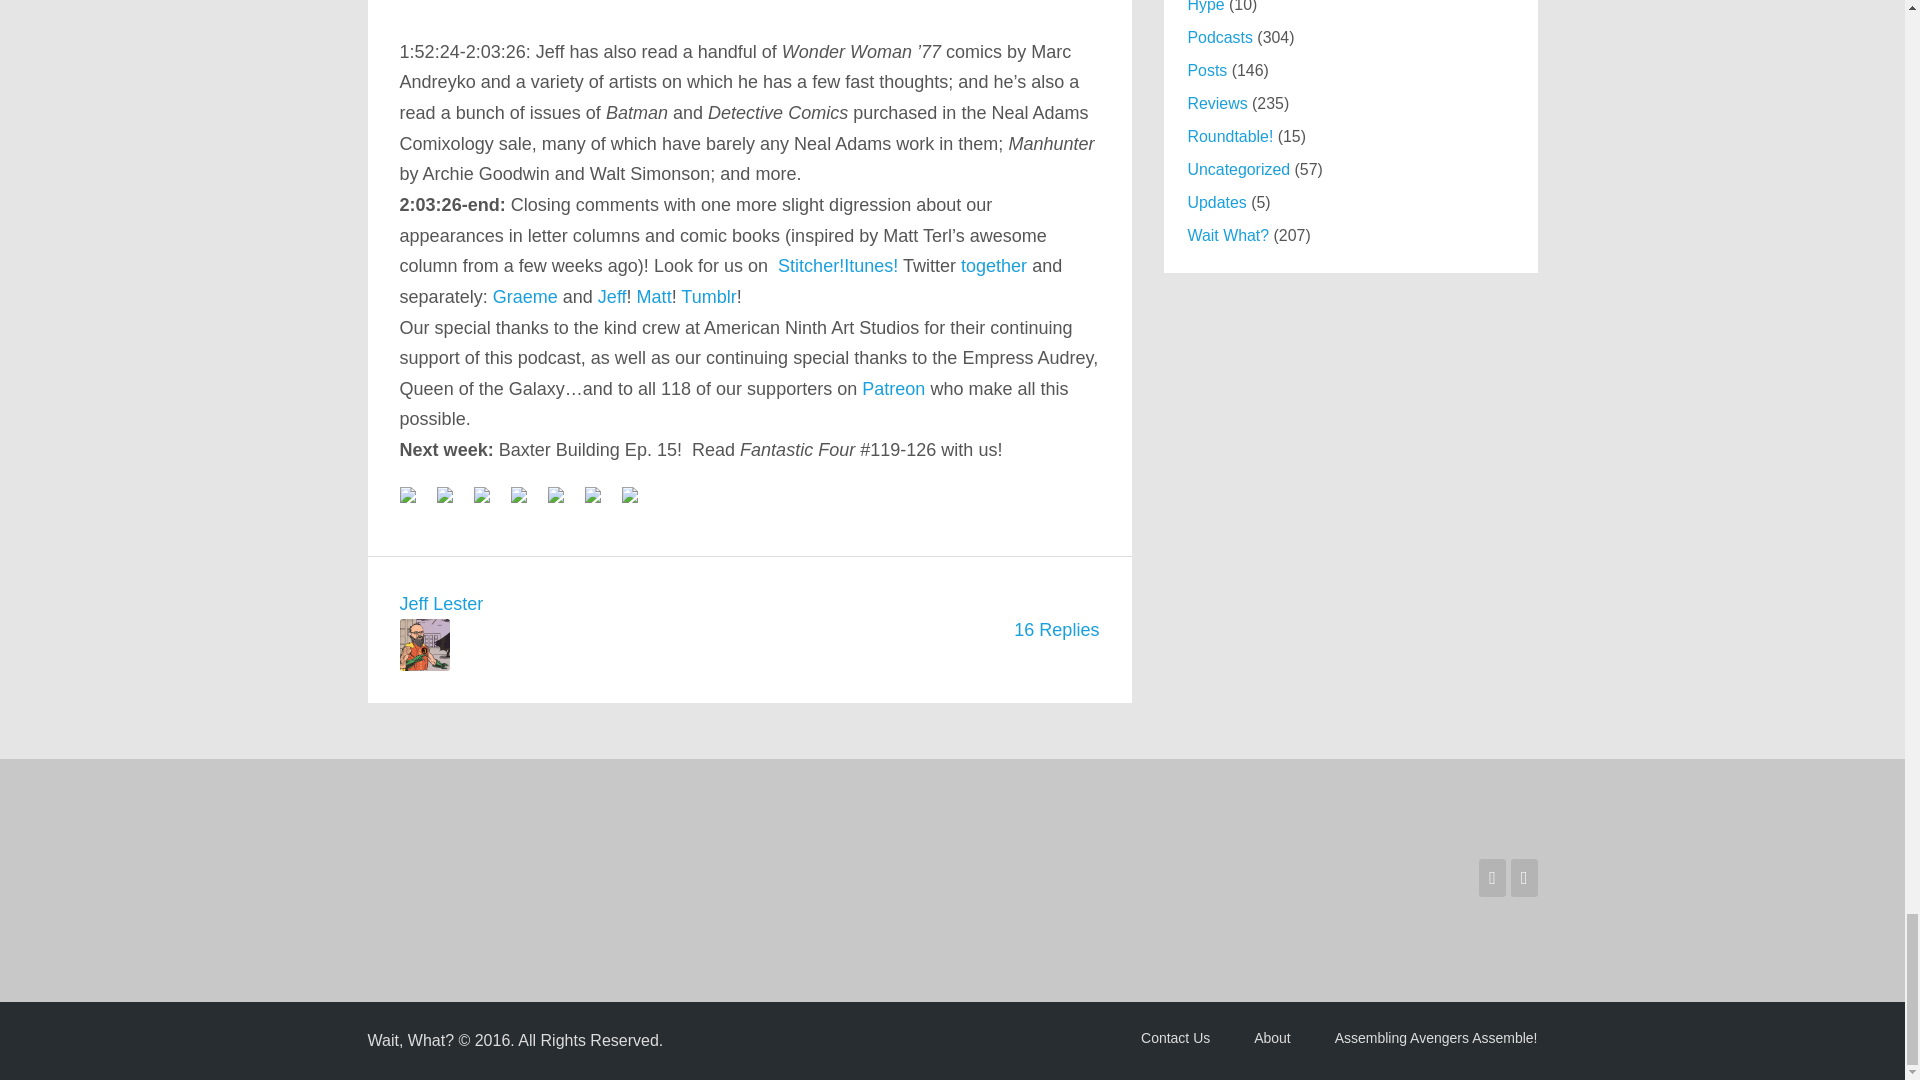  Describe the element at coordinates (600, 503) in the screenshot. I see `Share on tumblr` at that location.